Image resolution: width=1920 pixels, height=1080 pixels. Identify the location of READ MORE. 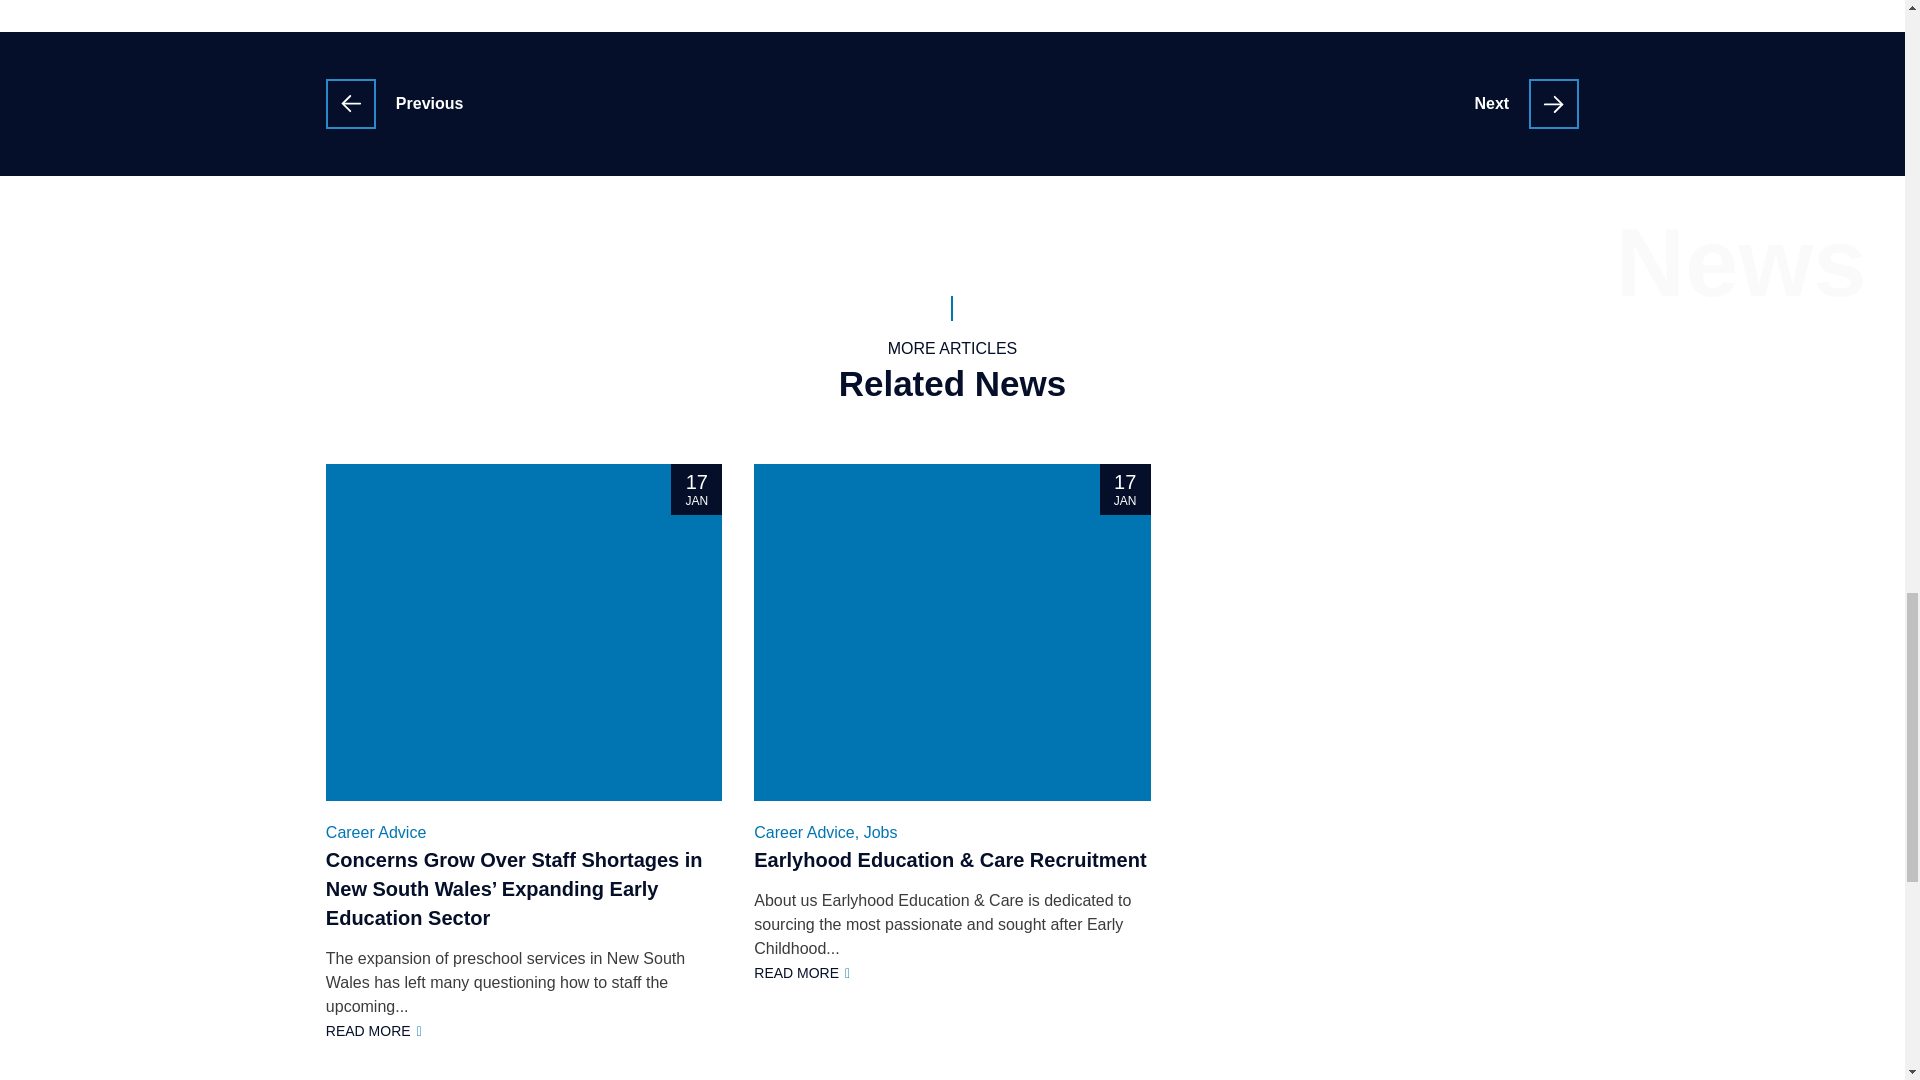
(1526, 103).